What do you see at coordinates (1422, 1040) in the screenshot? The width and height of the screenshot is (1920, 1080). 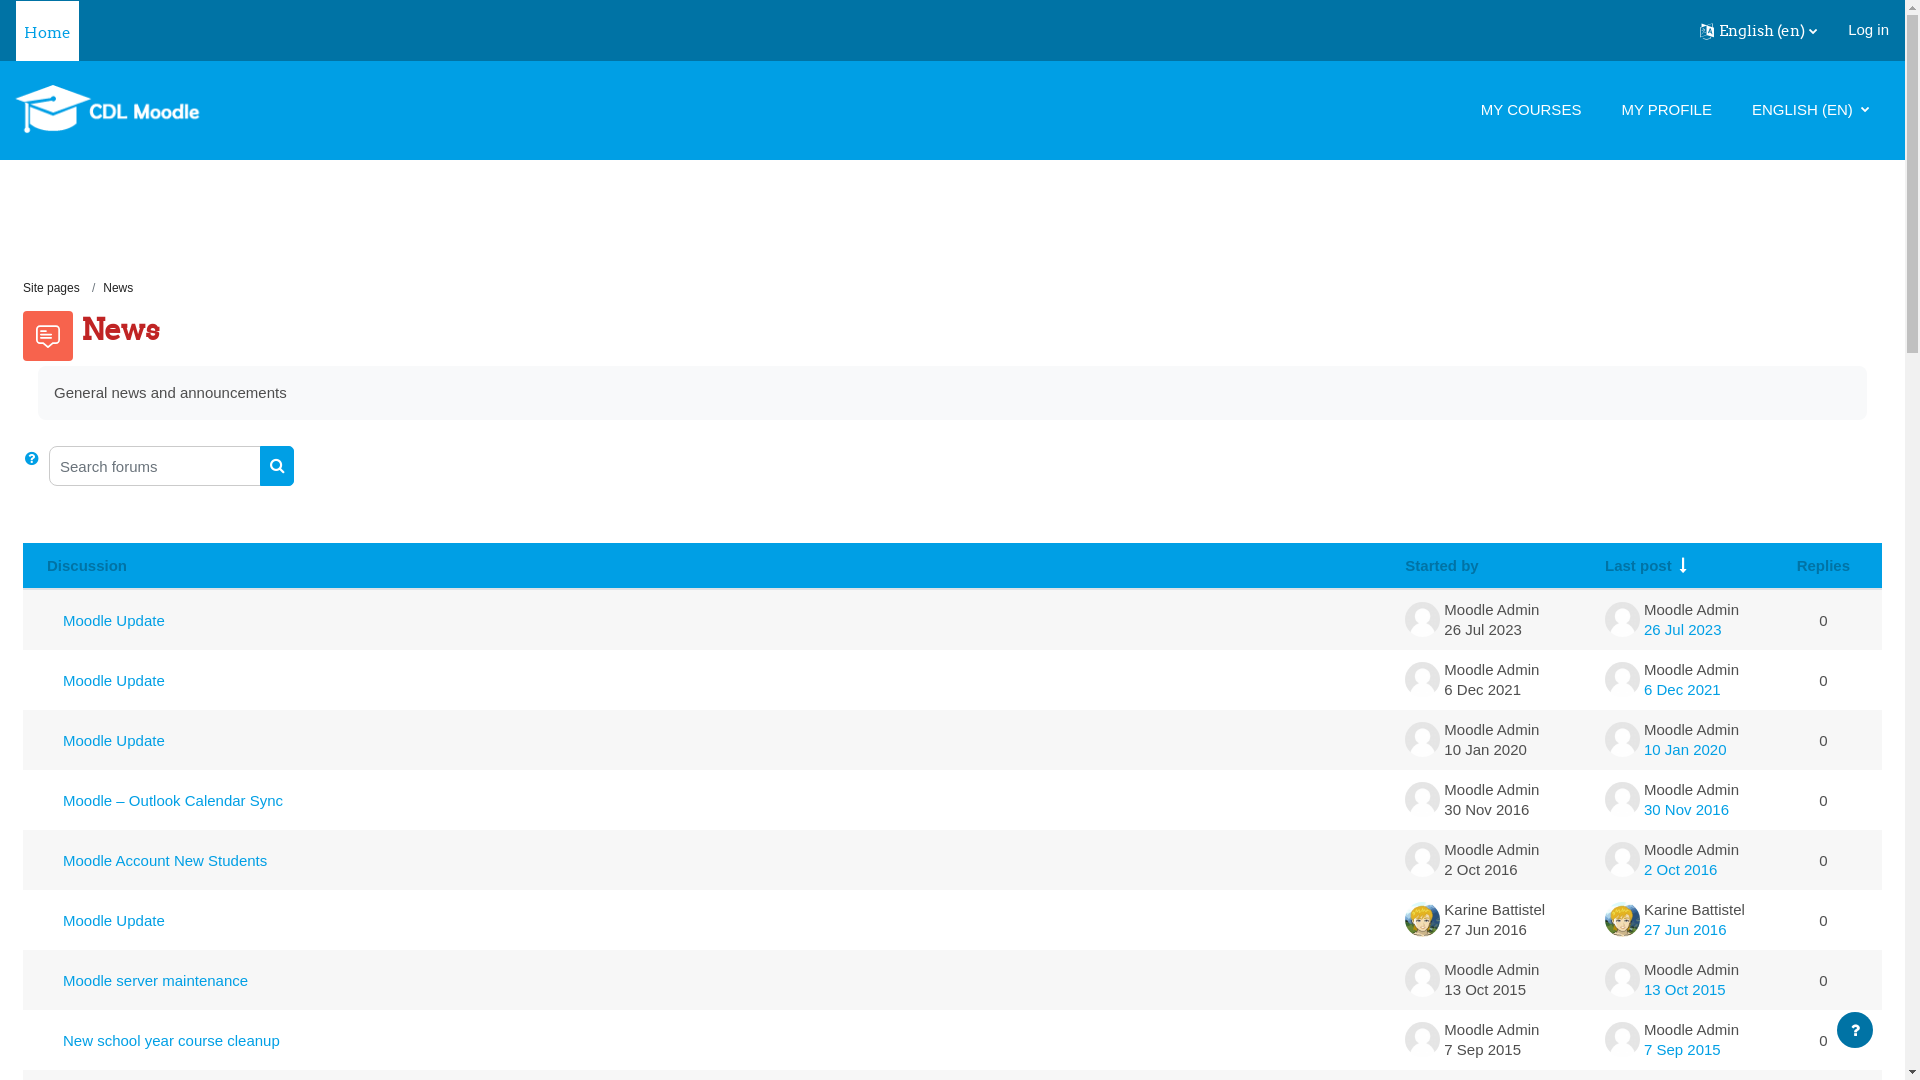 I see `Picture of Moodle Admin` at bounding box center [1422, 1040].